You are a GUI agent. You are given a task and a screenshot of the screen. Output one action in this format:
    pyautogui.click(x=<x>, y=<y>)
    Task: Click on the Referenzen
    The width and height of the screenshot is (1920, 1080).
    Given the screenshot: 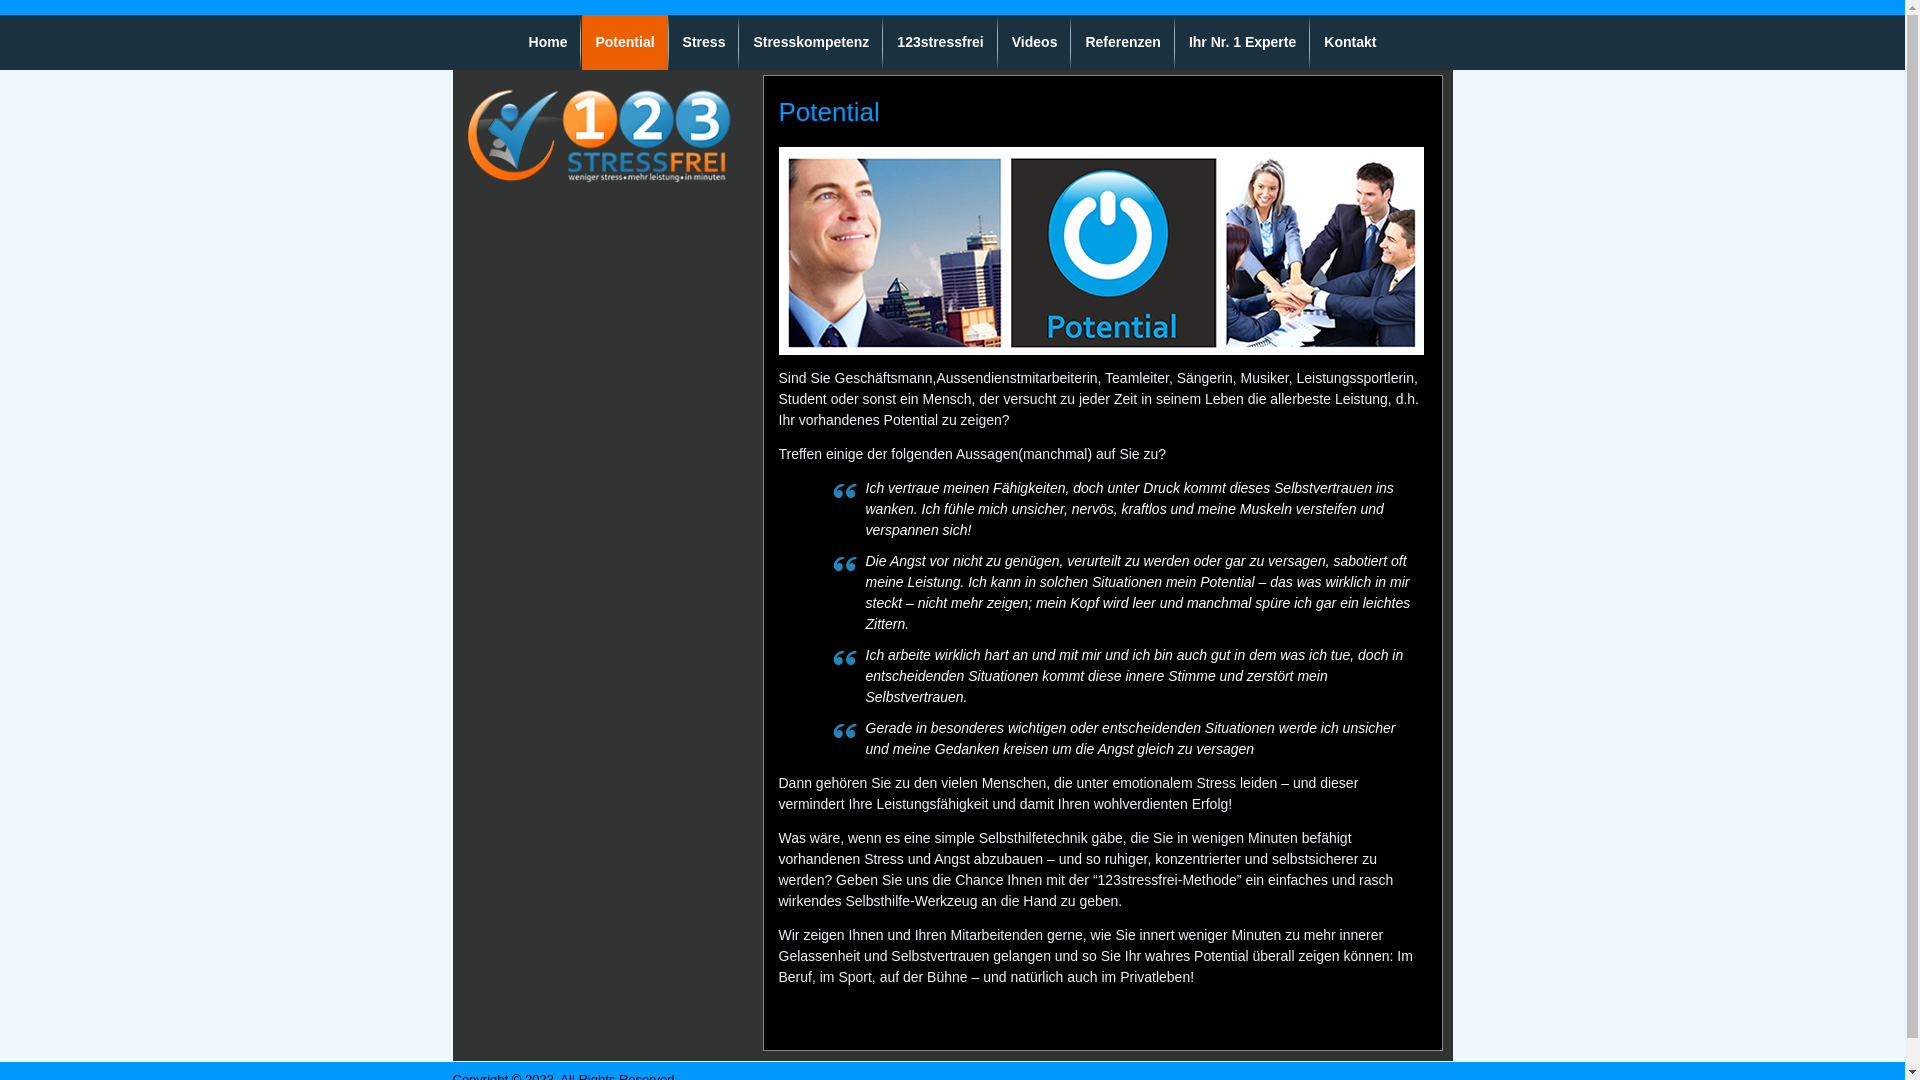 What is the action you would take?
    pyautogui.click(x=1122, y=42)
    